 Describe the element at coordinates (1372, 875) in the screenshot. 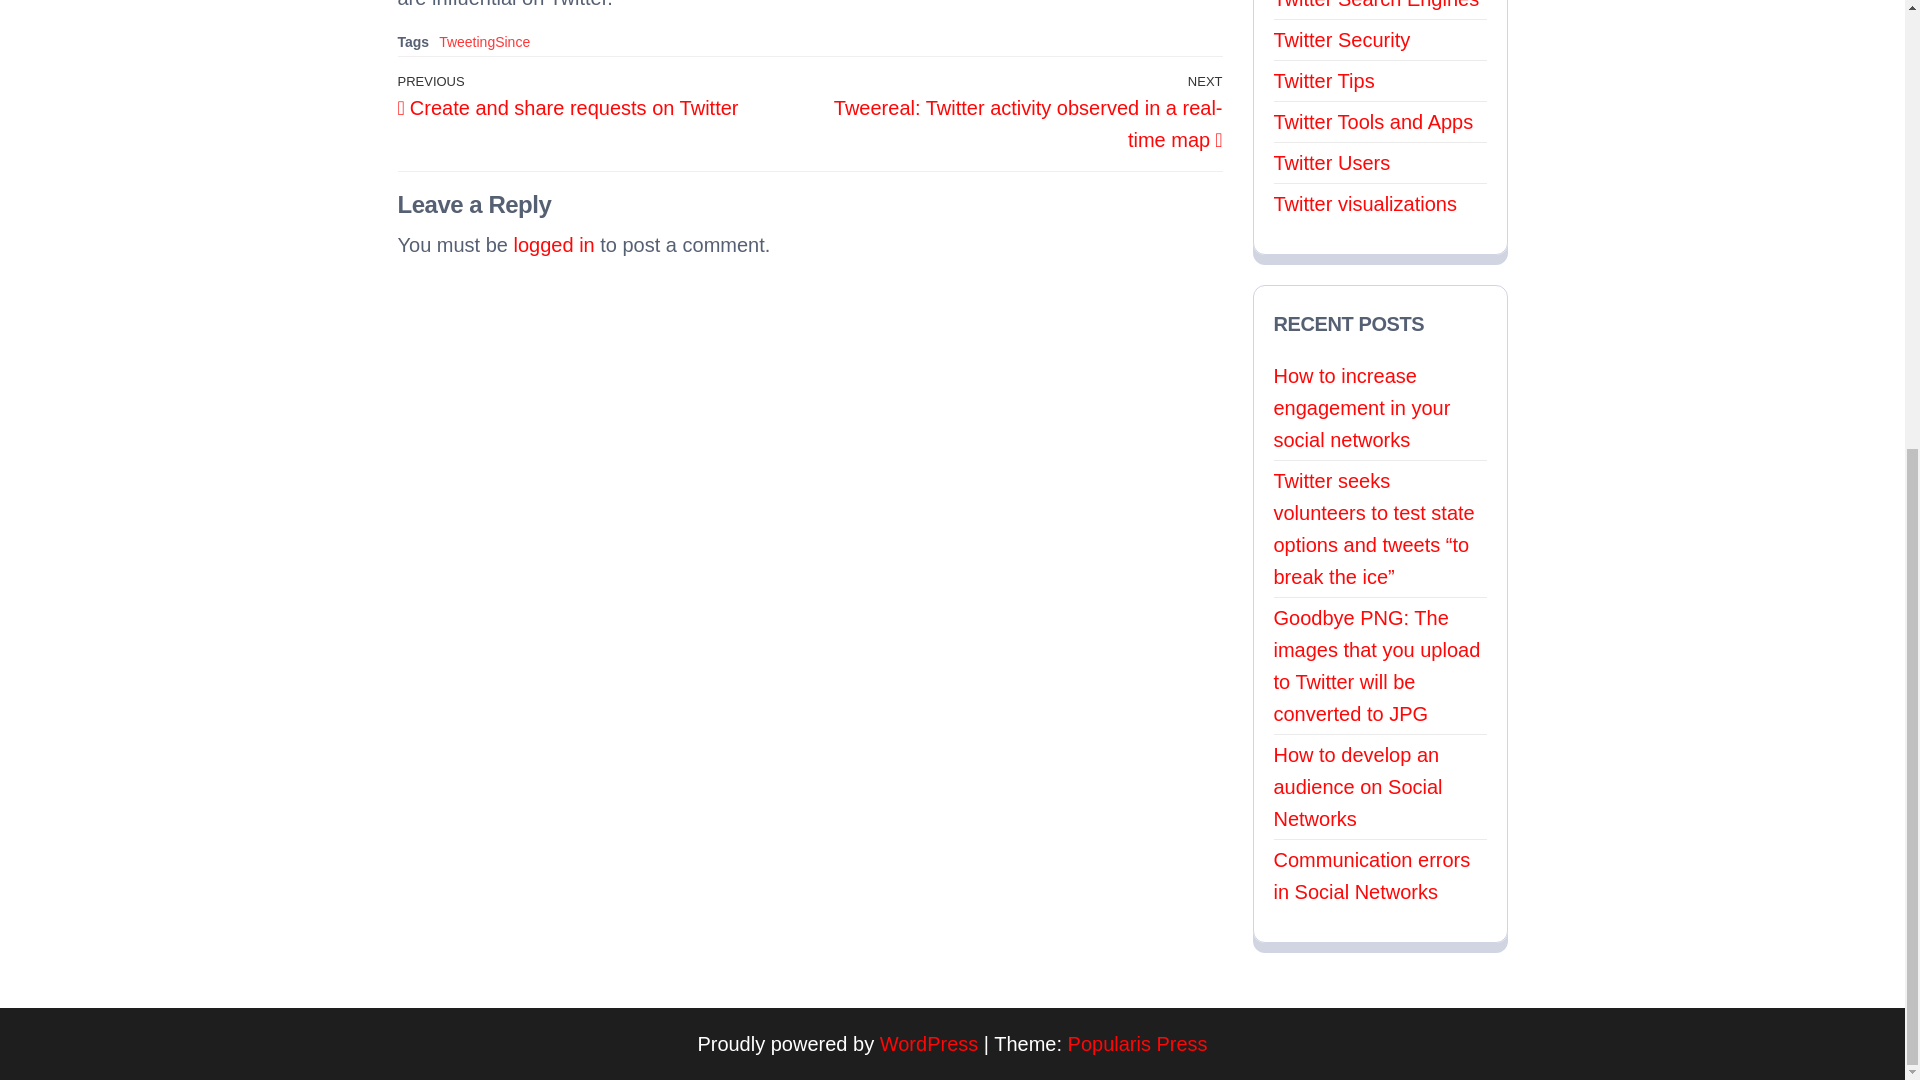

I see `Twitter Tools and Apps` at that location.